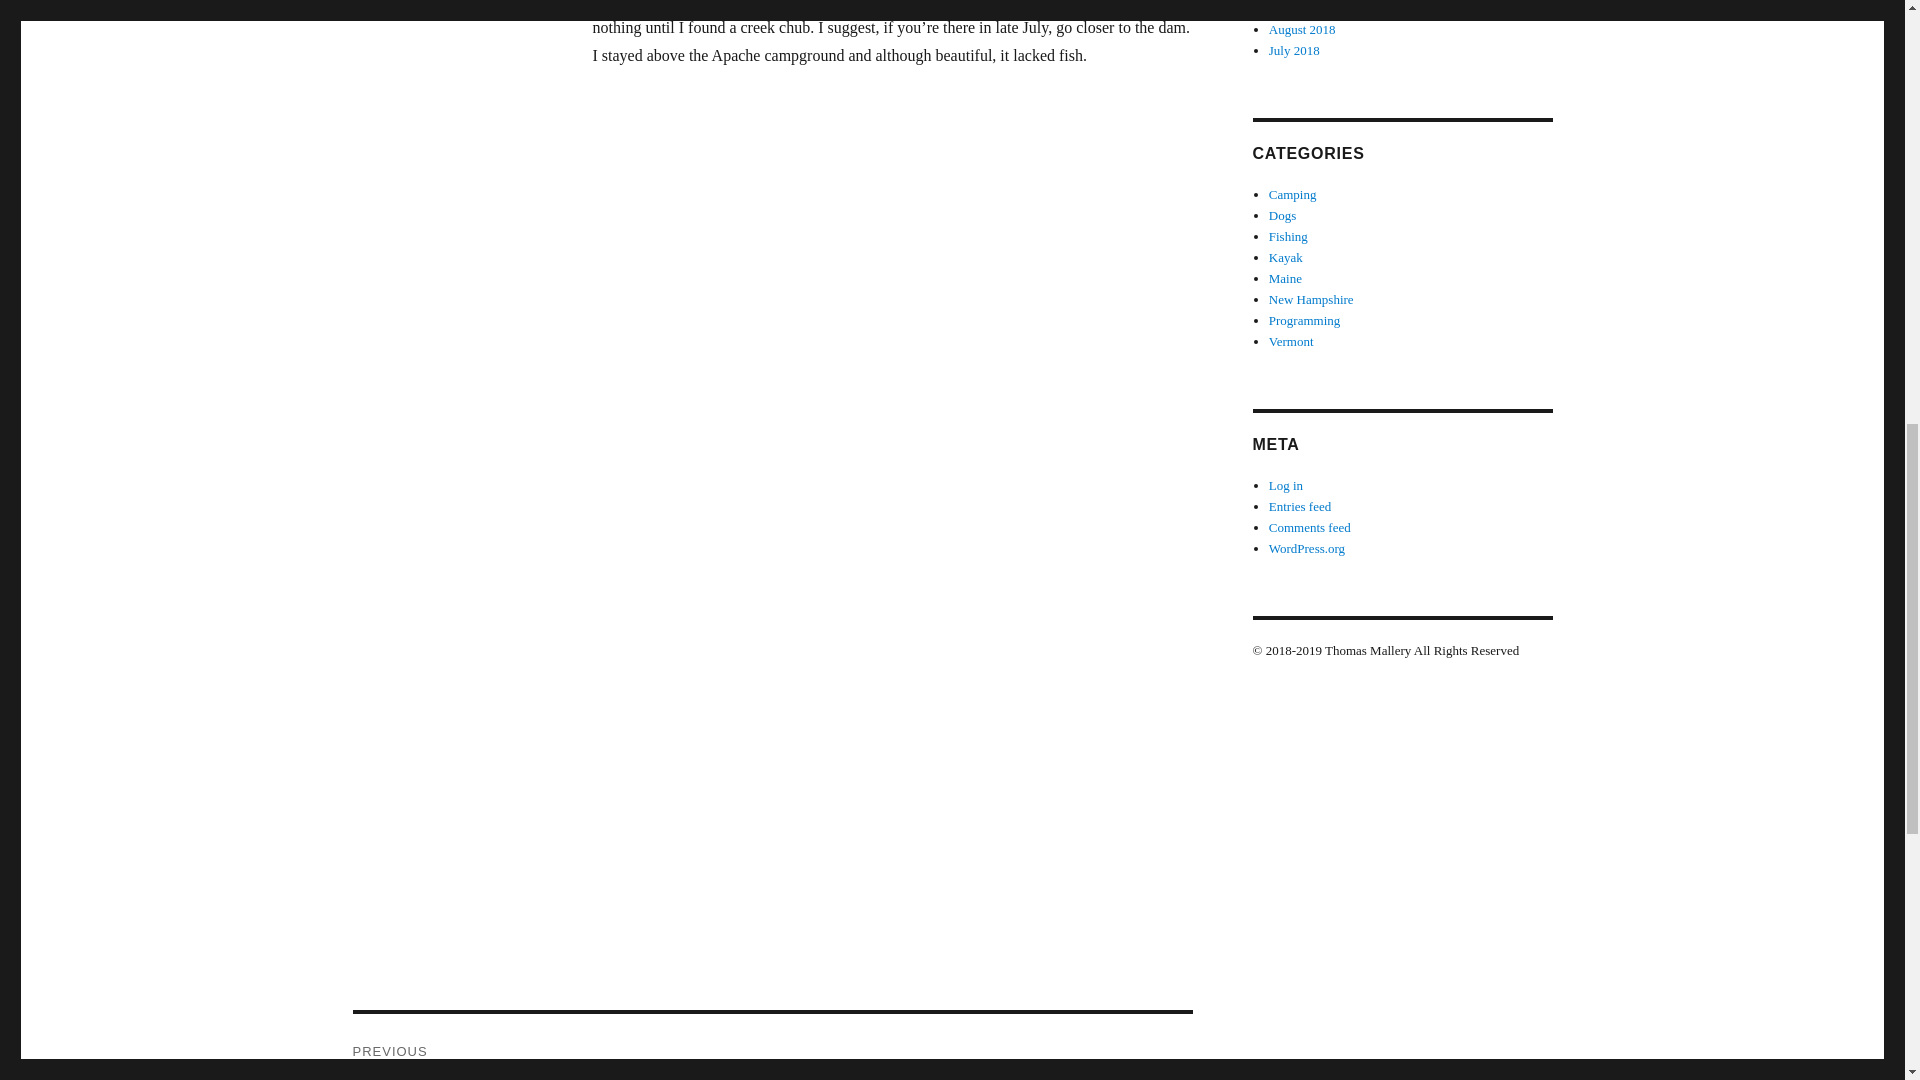 This screenshot has height=1080, width=1920. What do you see at coordinates (1293, 194) in the screenshot?
I see `August 2018` at bounding box center [1293, 194].